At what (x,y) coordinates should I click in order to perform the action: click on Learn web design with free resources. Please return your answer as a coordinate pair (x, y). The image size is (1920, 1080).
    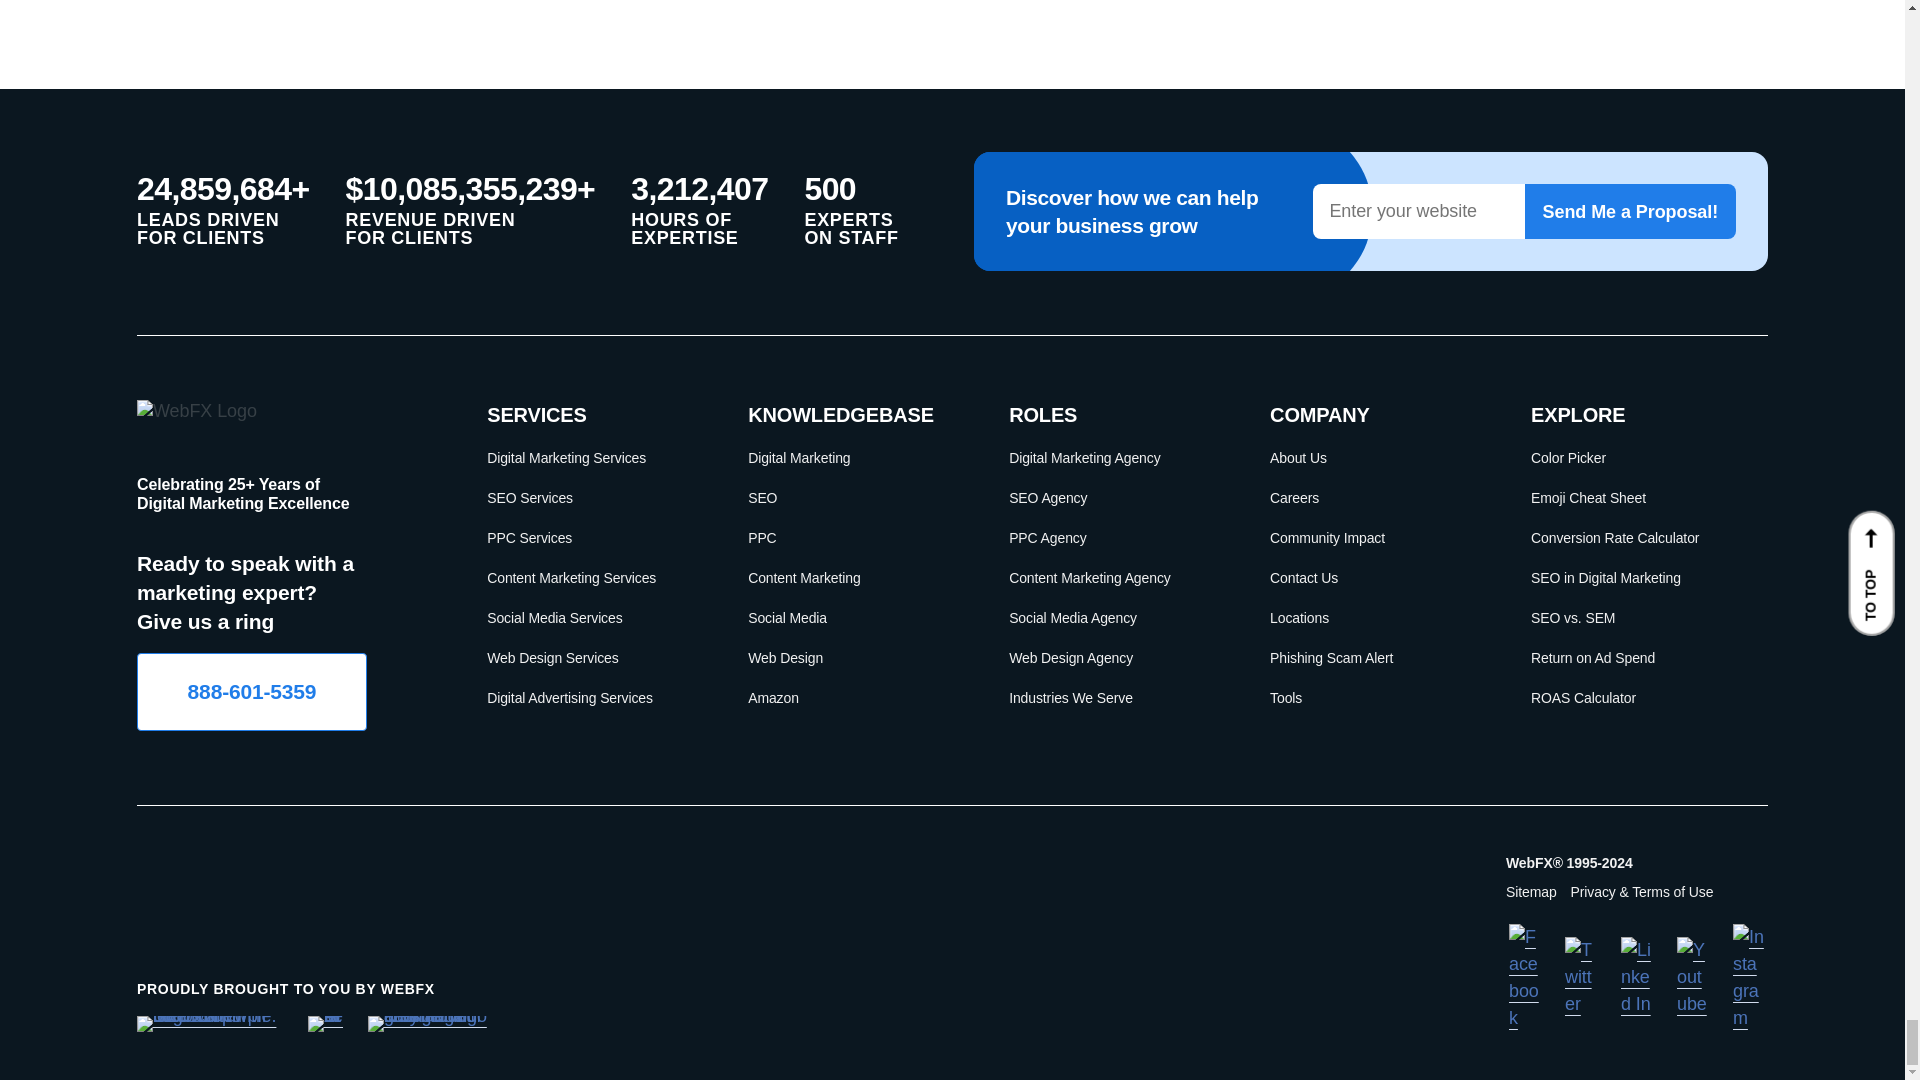
    Looking at the image, I should click on (854, 657).